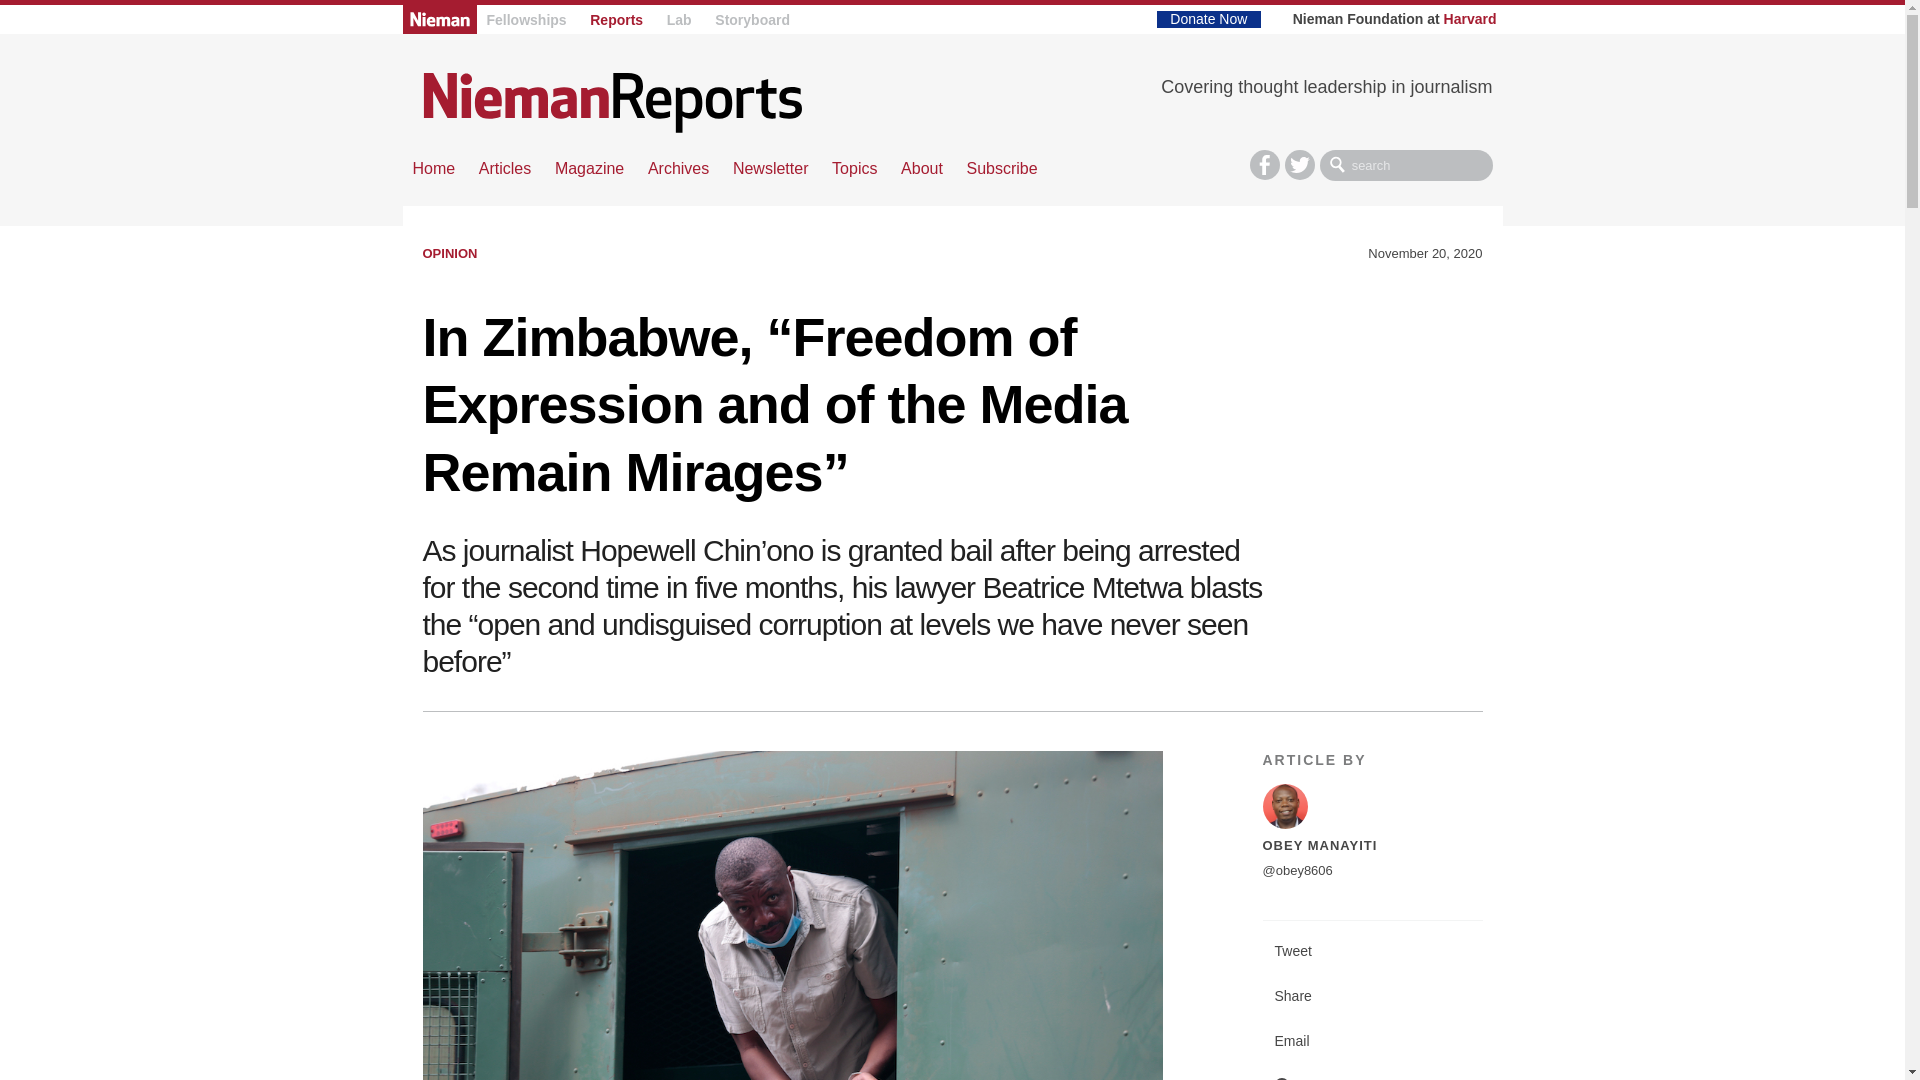  Describe the element at coordinates (1208, 18) in the screenshot. I see `Donate Now` at that location.